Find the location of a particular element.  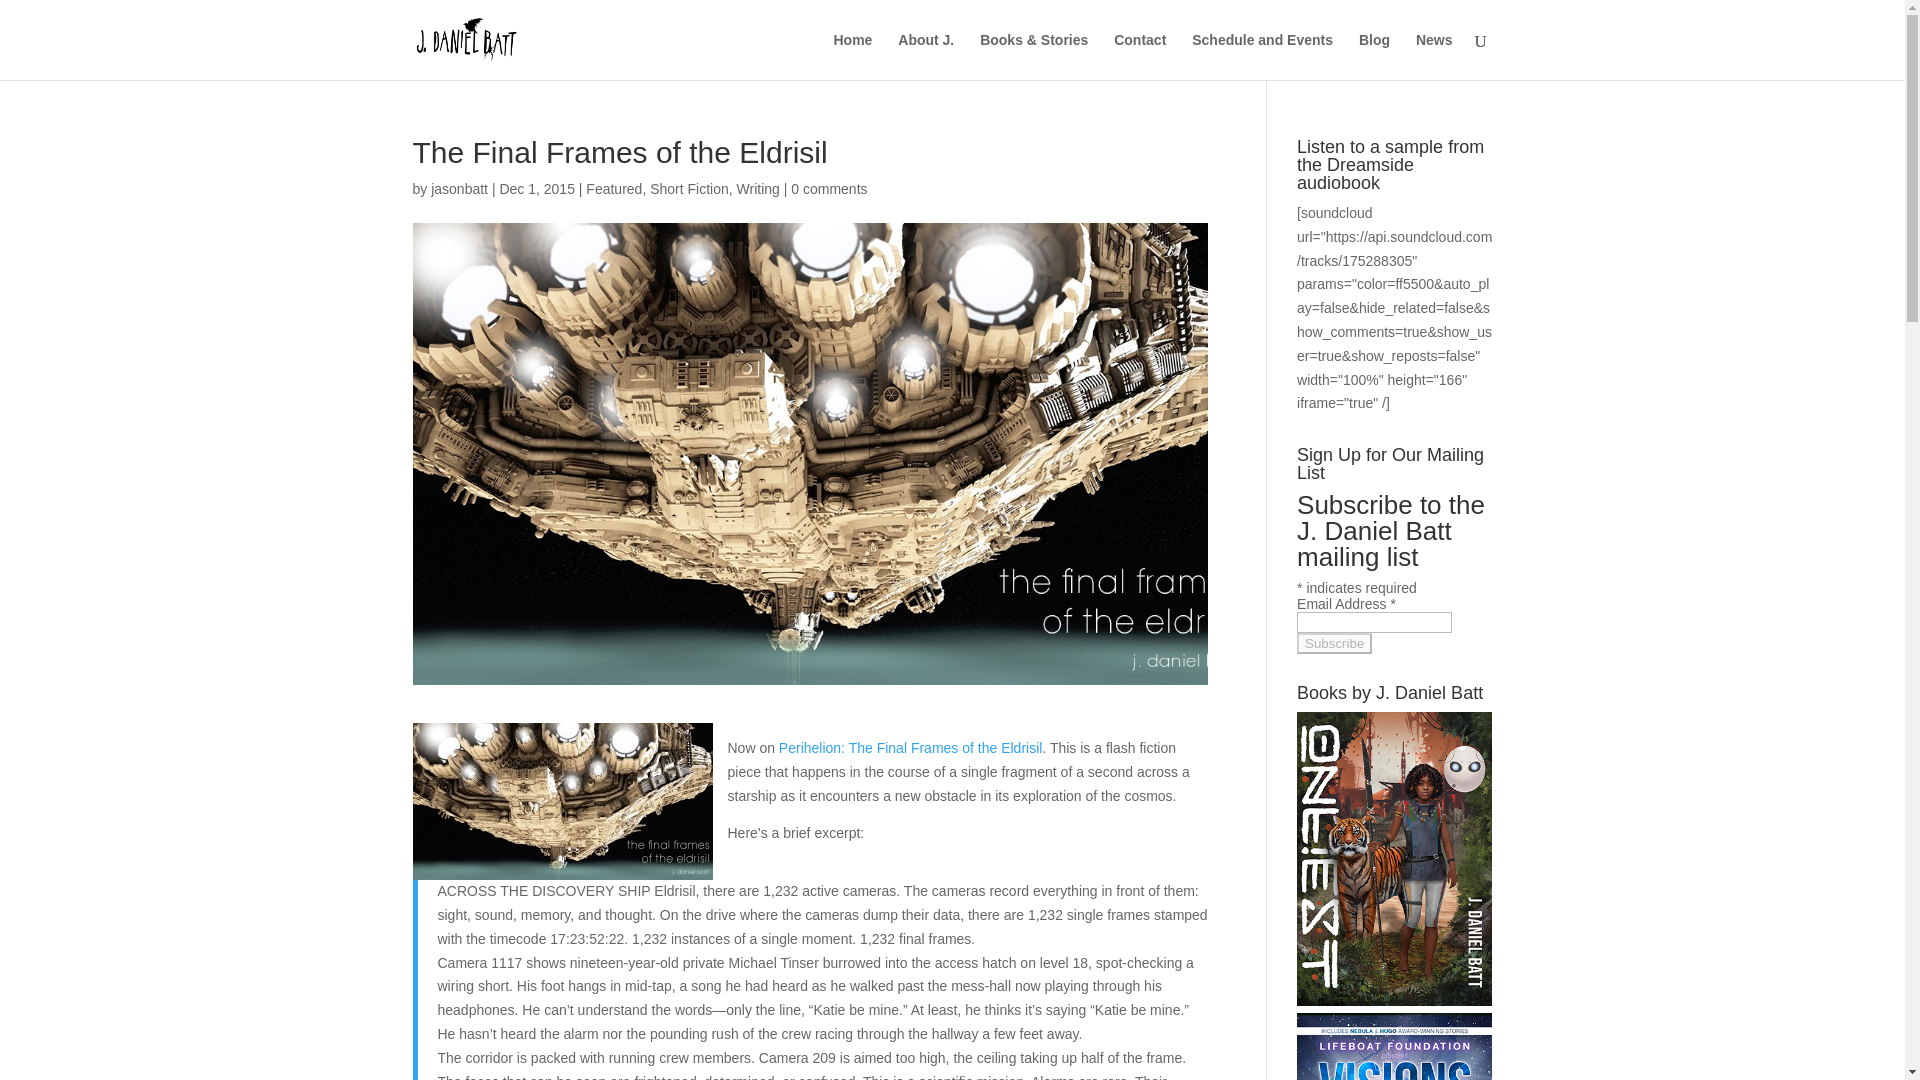

Featured is located at coordinates (613, 188).